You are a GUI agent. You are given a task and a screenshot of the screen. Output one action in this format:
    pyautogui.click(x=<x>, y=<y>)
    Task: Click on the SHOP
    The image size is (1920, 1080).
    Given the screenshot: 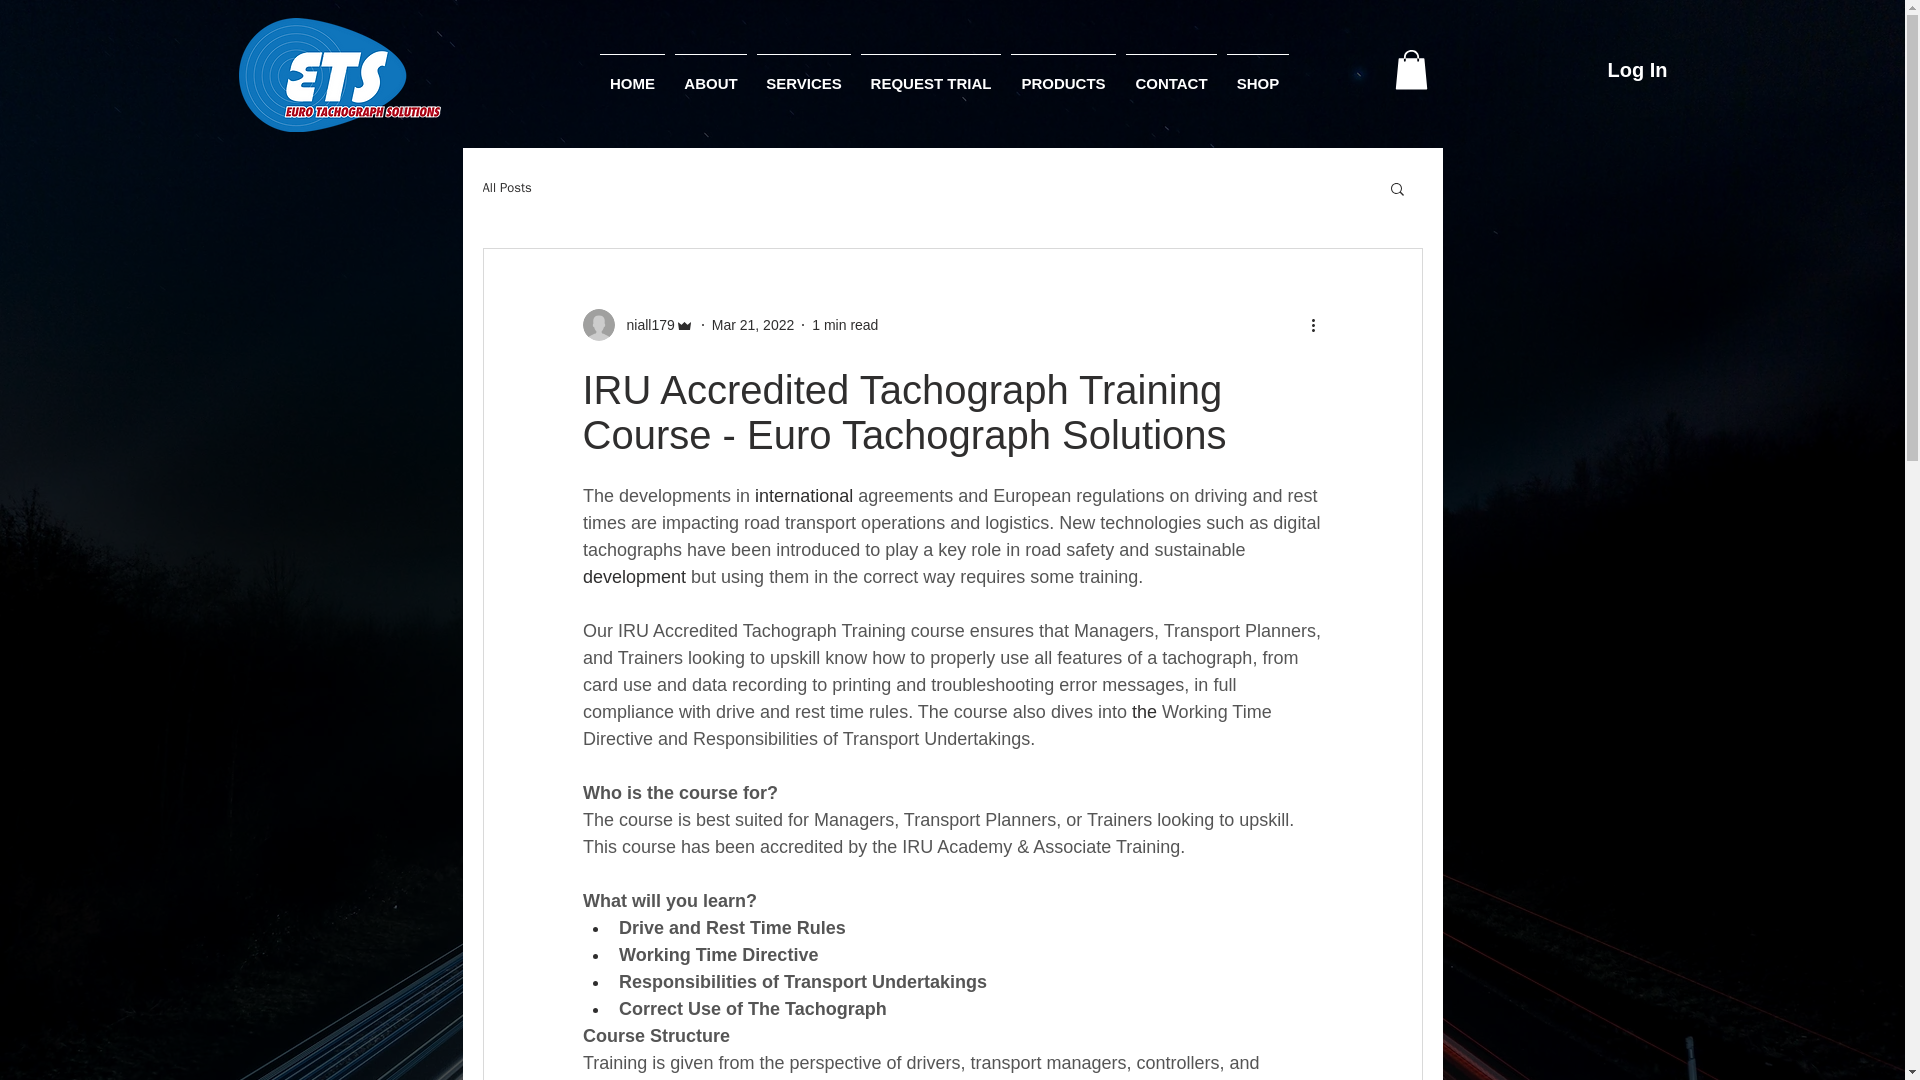 What is the action you would take?
    pyautogui.click(x=1258, y=75)
    